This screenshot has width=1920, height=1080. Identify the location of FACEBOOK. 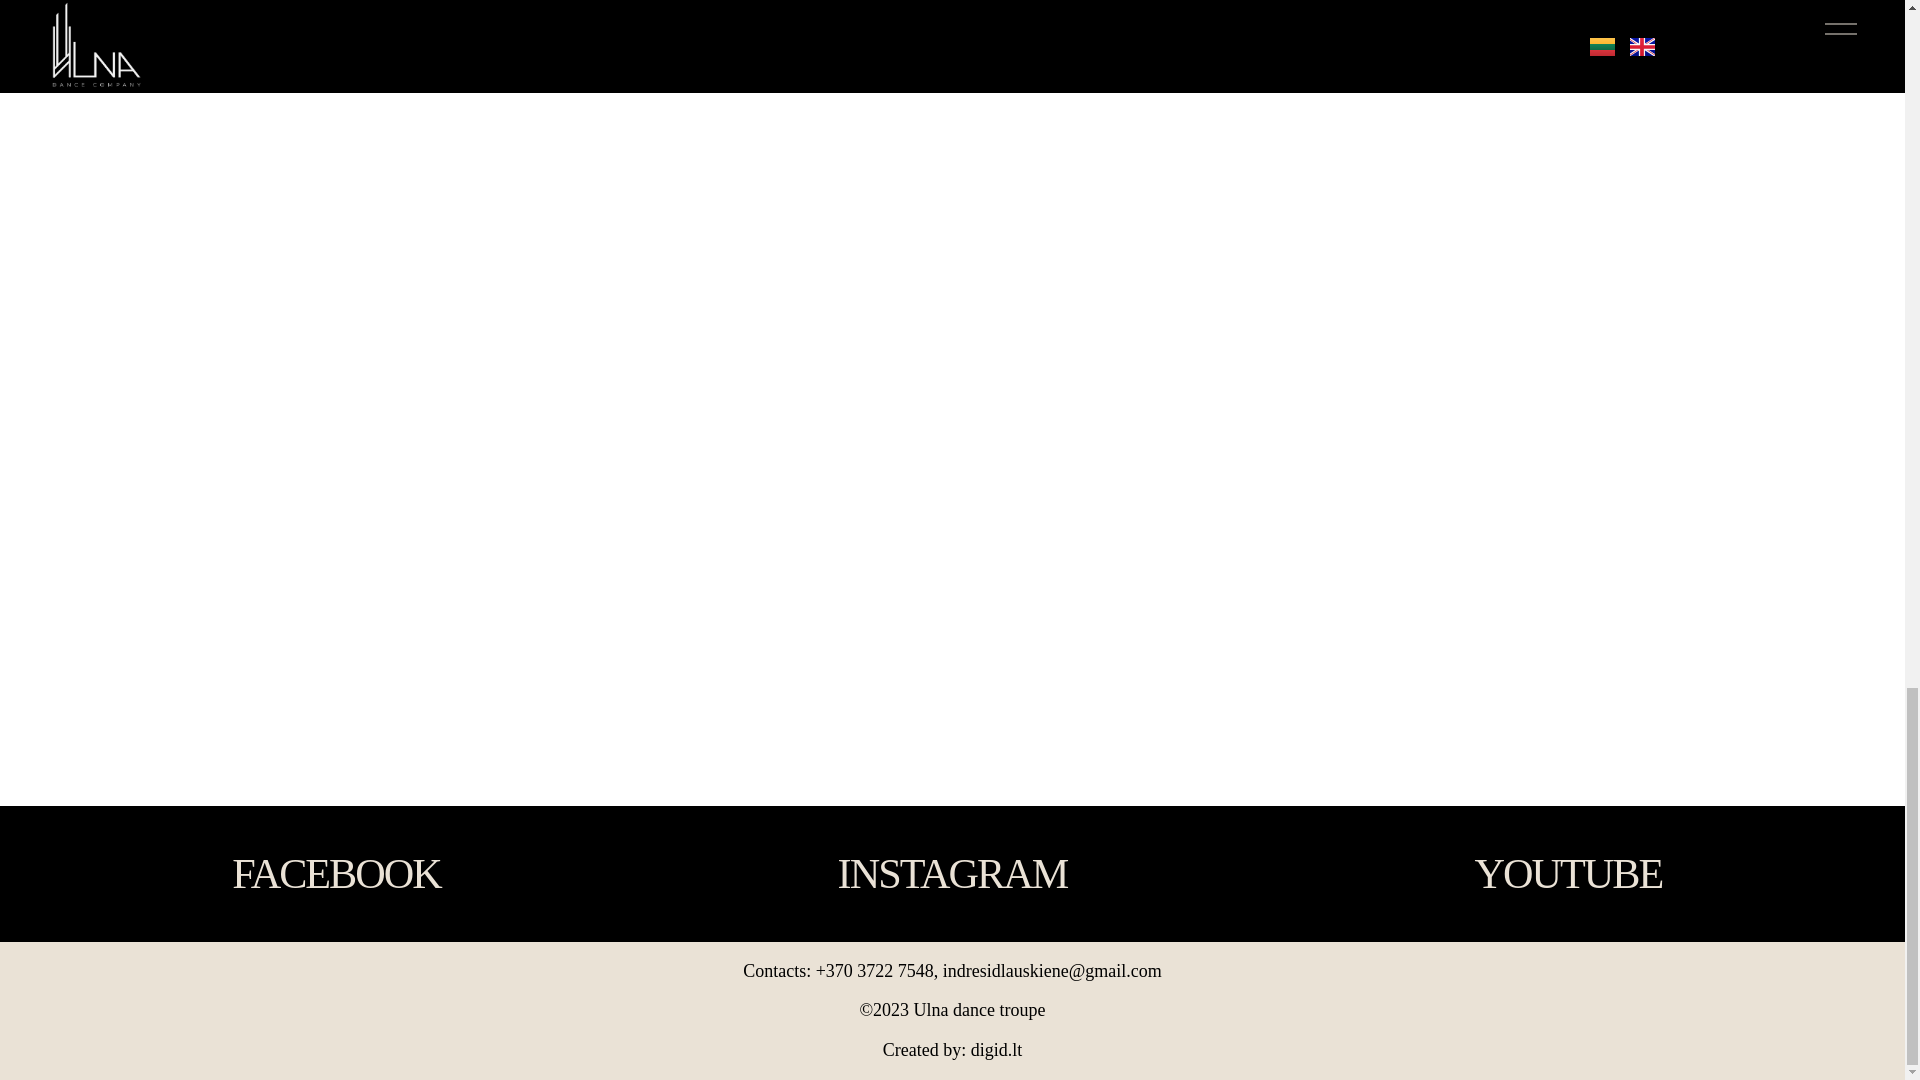
(337, 873).